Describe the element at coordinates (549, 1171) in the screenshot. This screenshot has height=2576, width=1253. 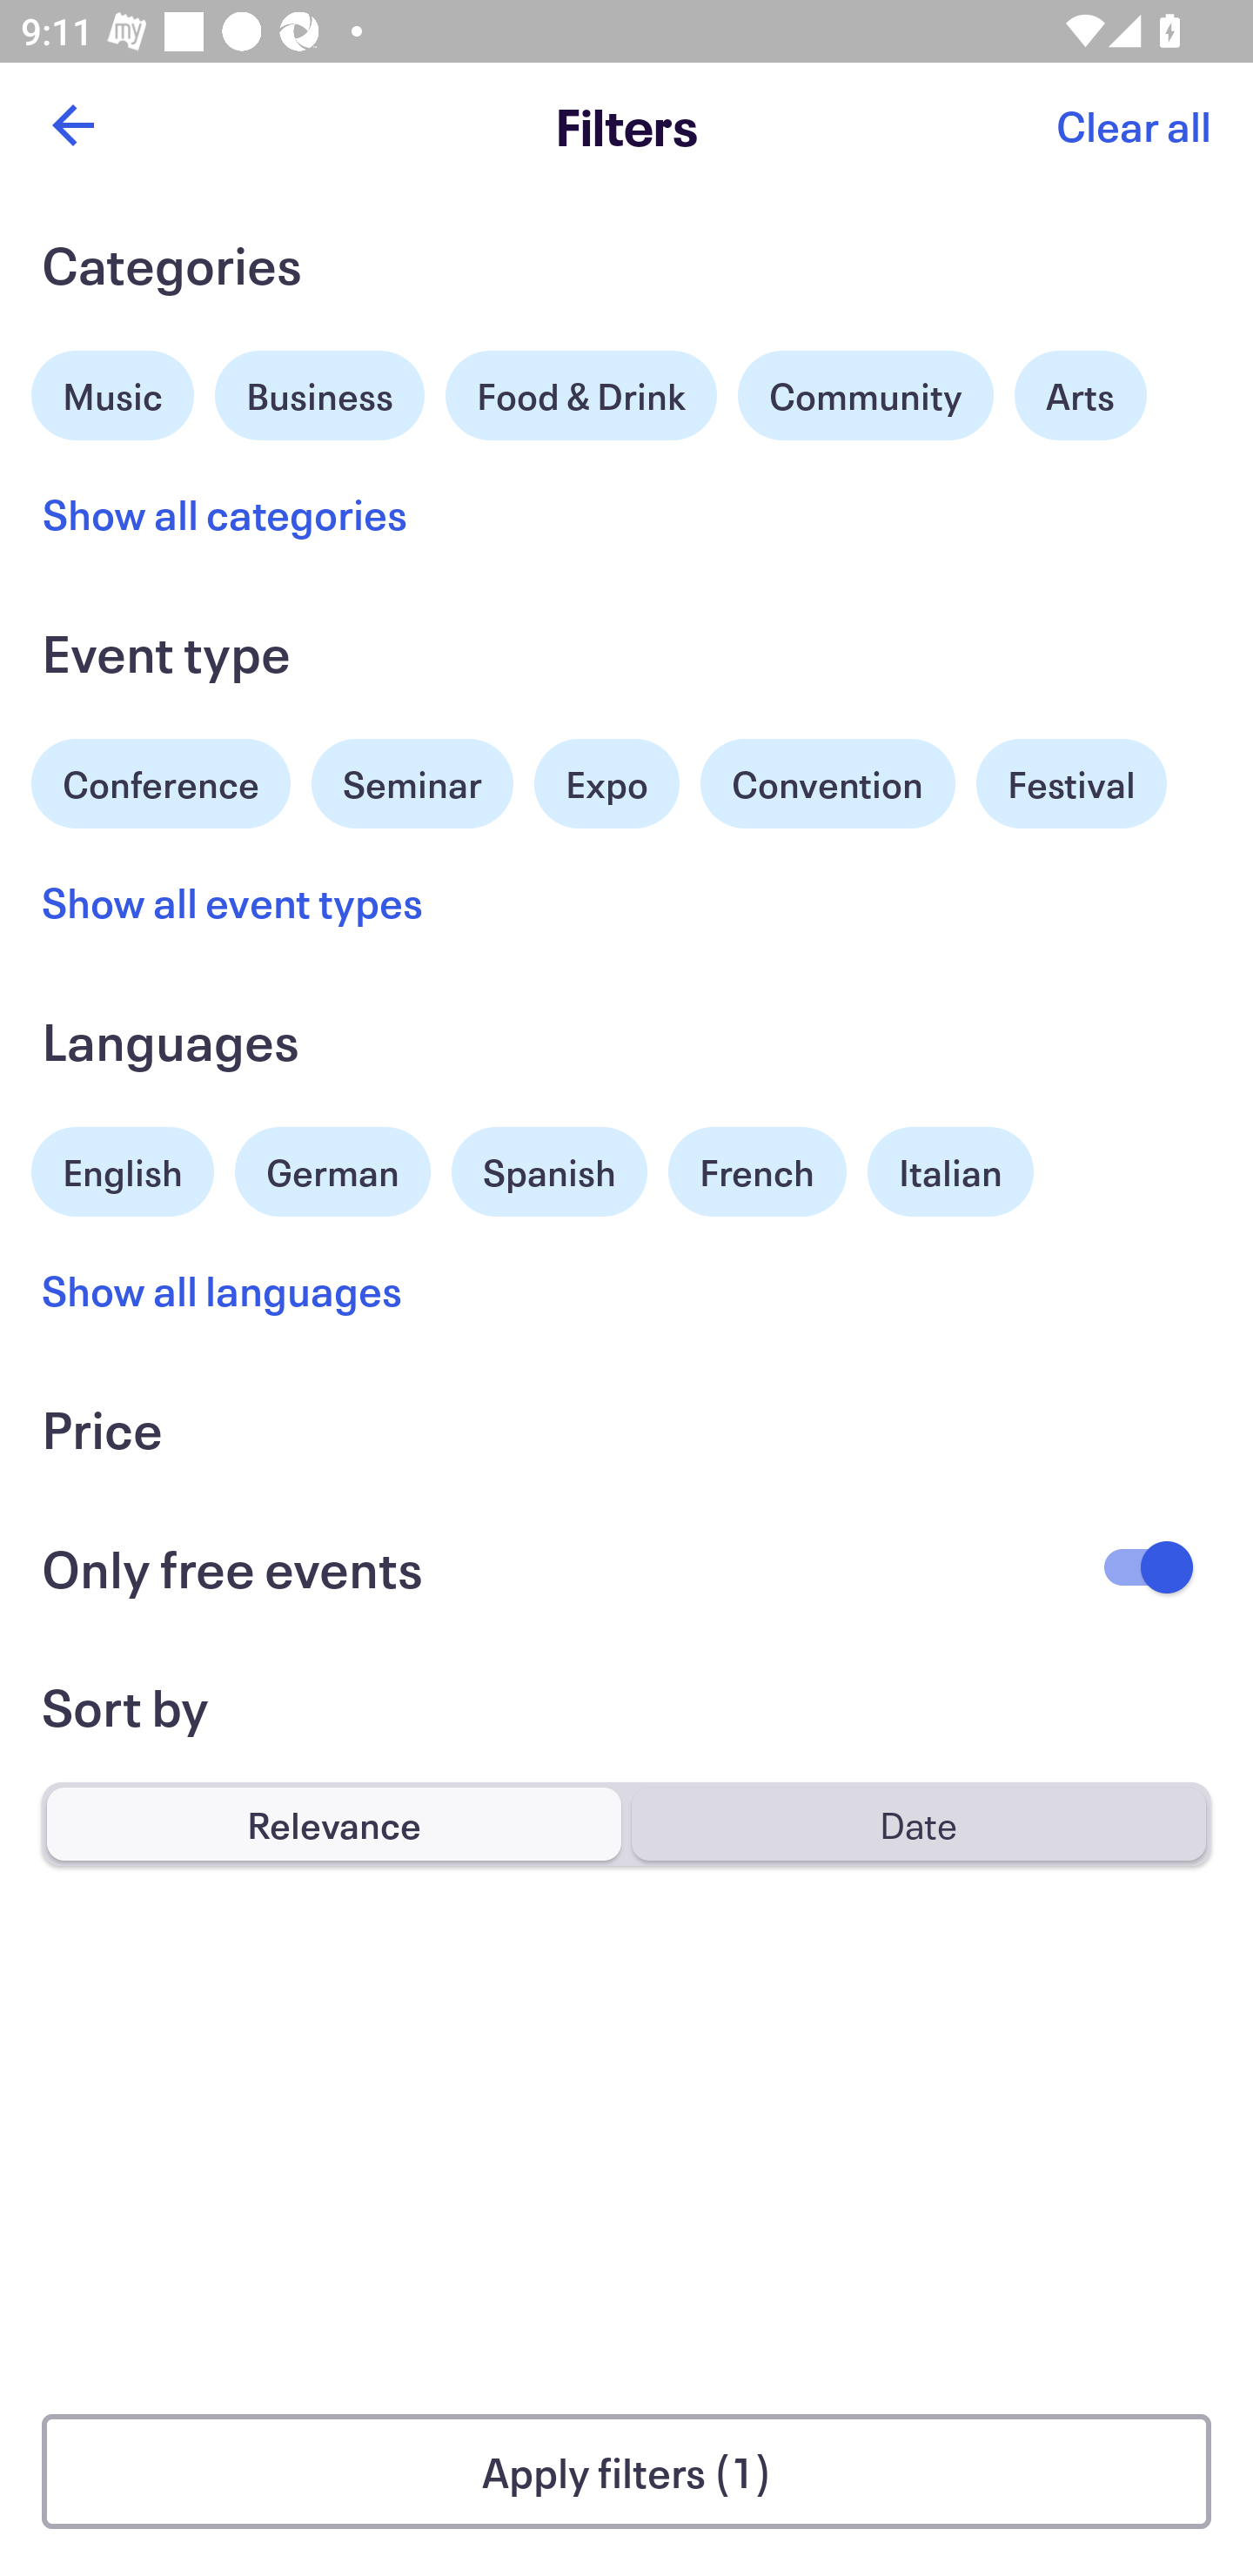
I see `Spanish` at that location.